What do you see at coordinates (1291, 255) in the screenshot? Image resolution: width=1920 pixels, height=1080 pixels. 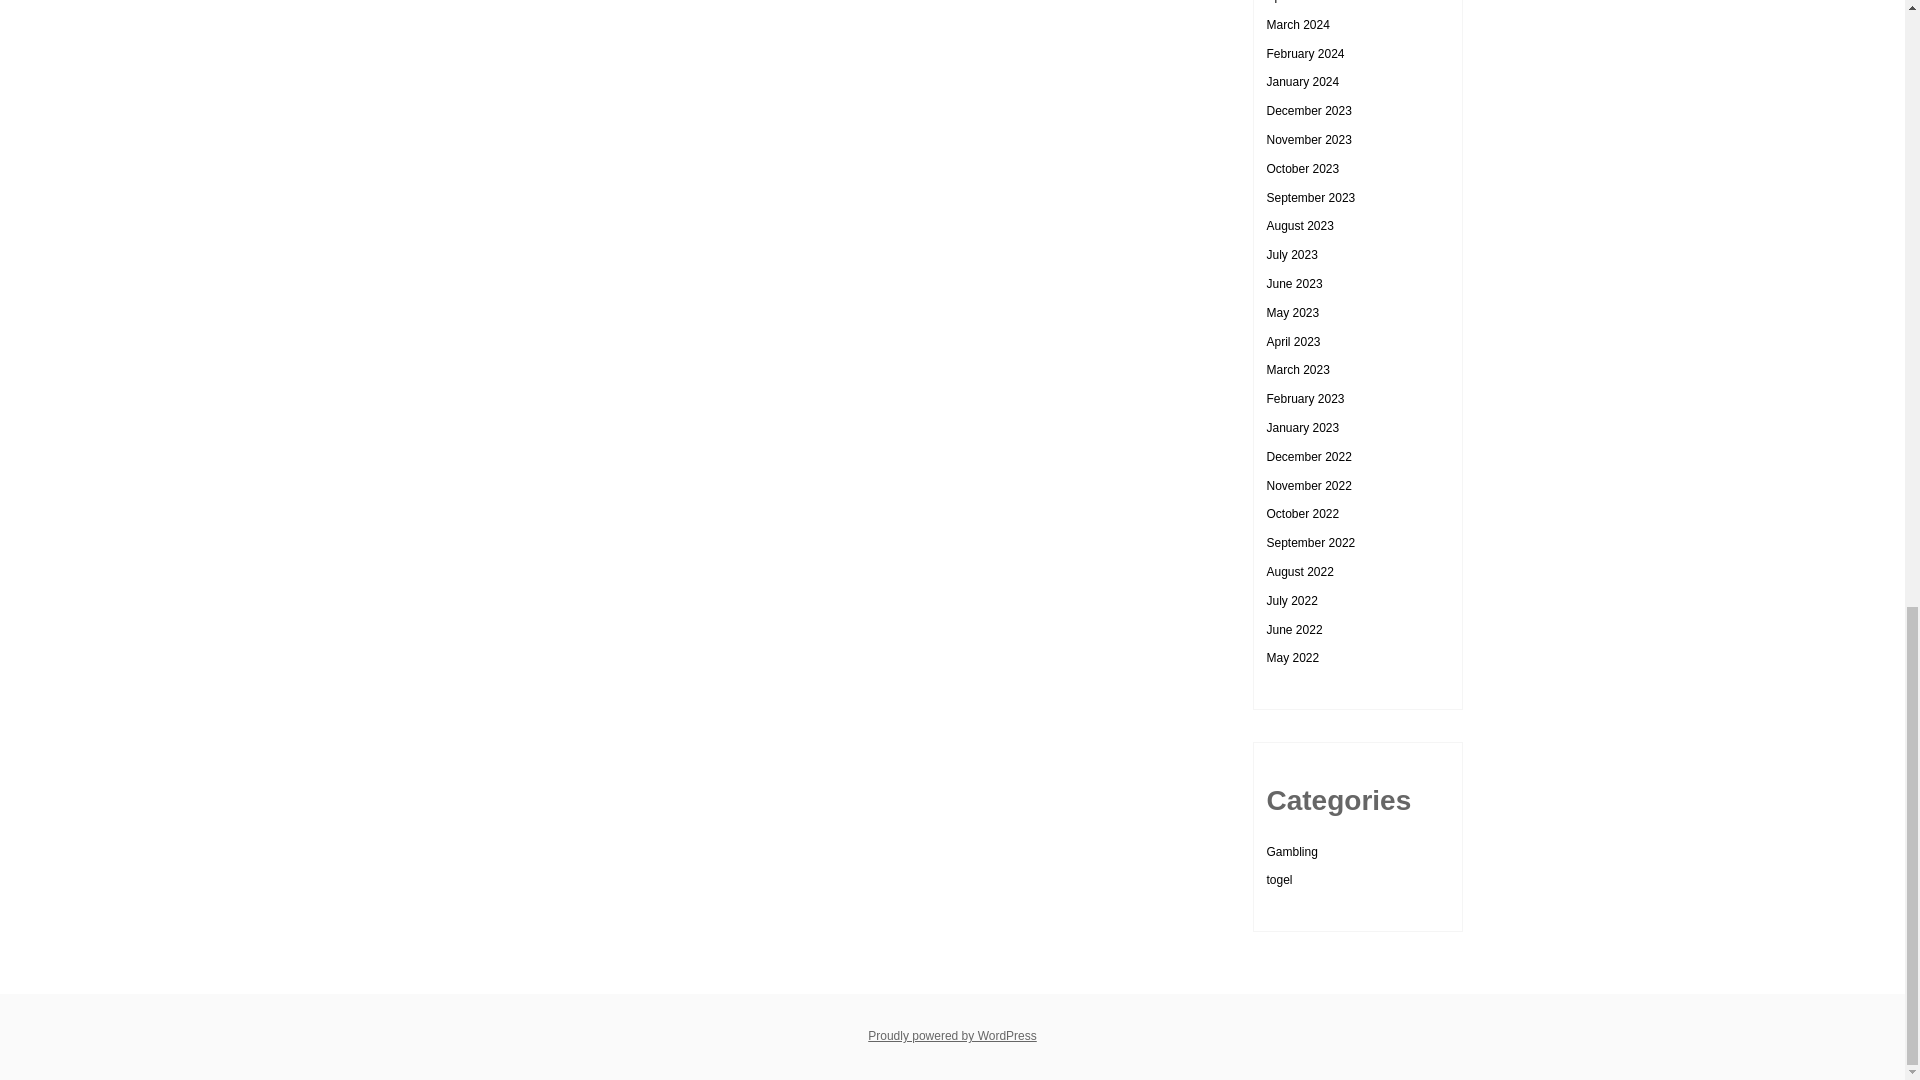 I see `July 2023` at bounding box center [1291, 255].